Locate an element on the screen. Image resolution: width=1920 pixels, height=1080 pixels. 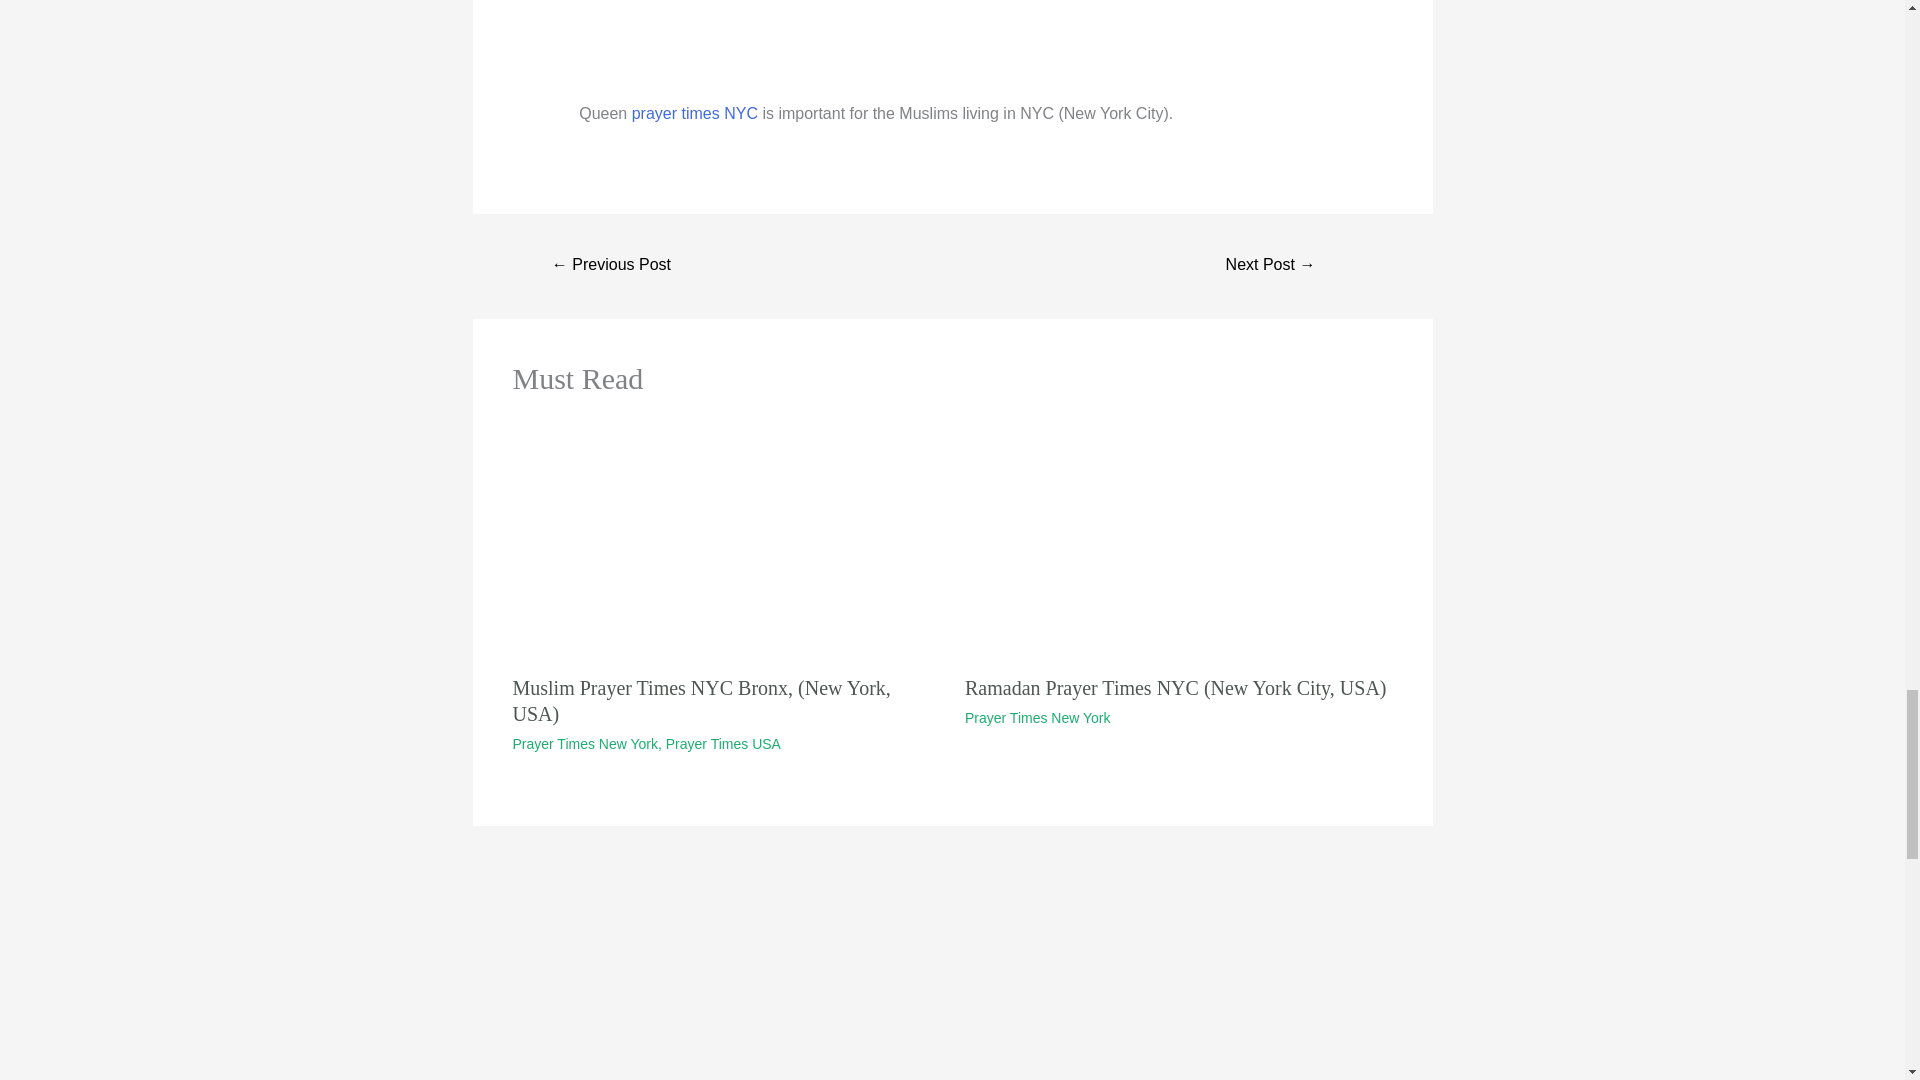
Advertisement is located at coordinates (952, 50).